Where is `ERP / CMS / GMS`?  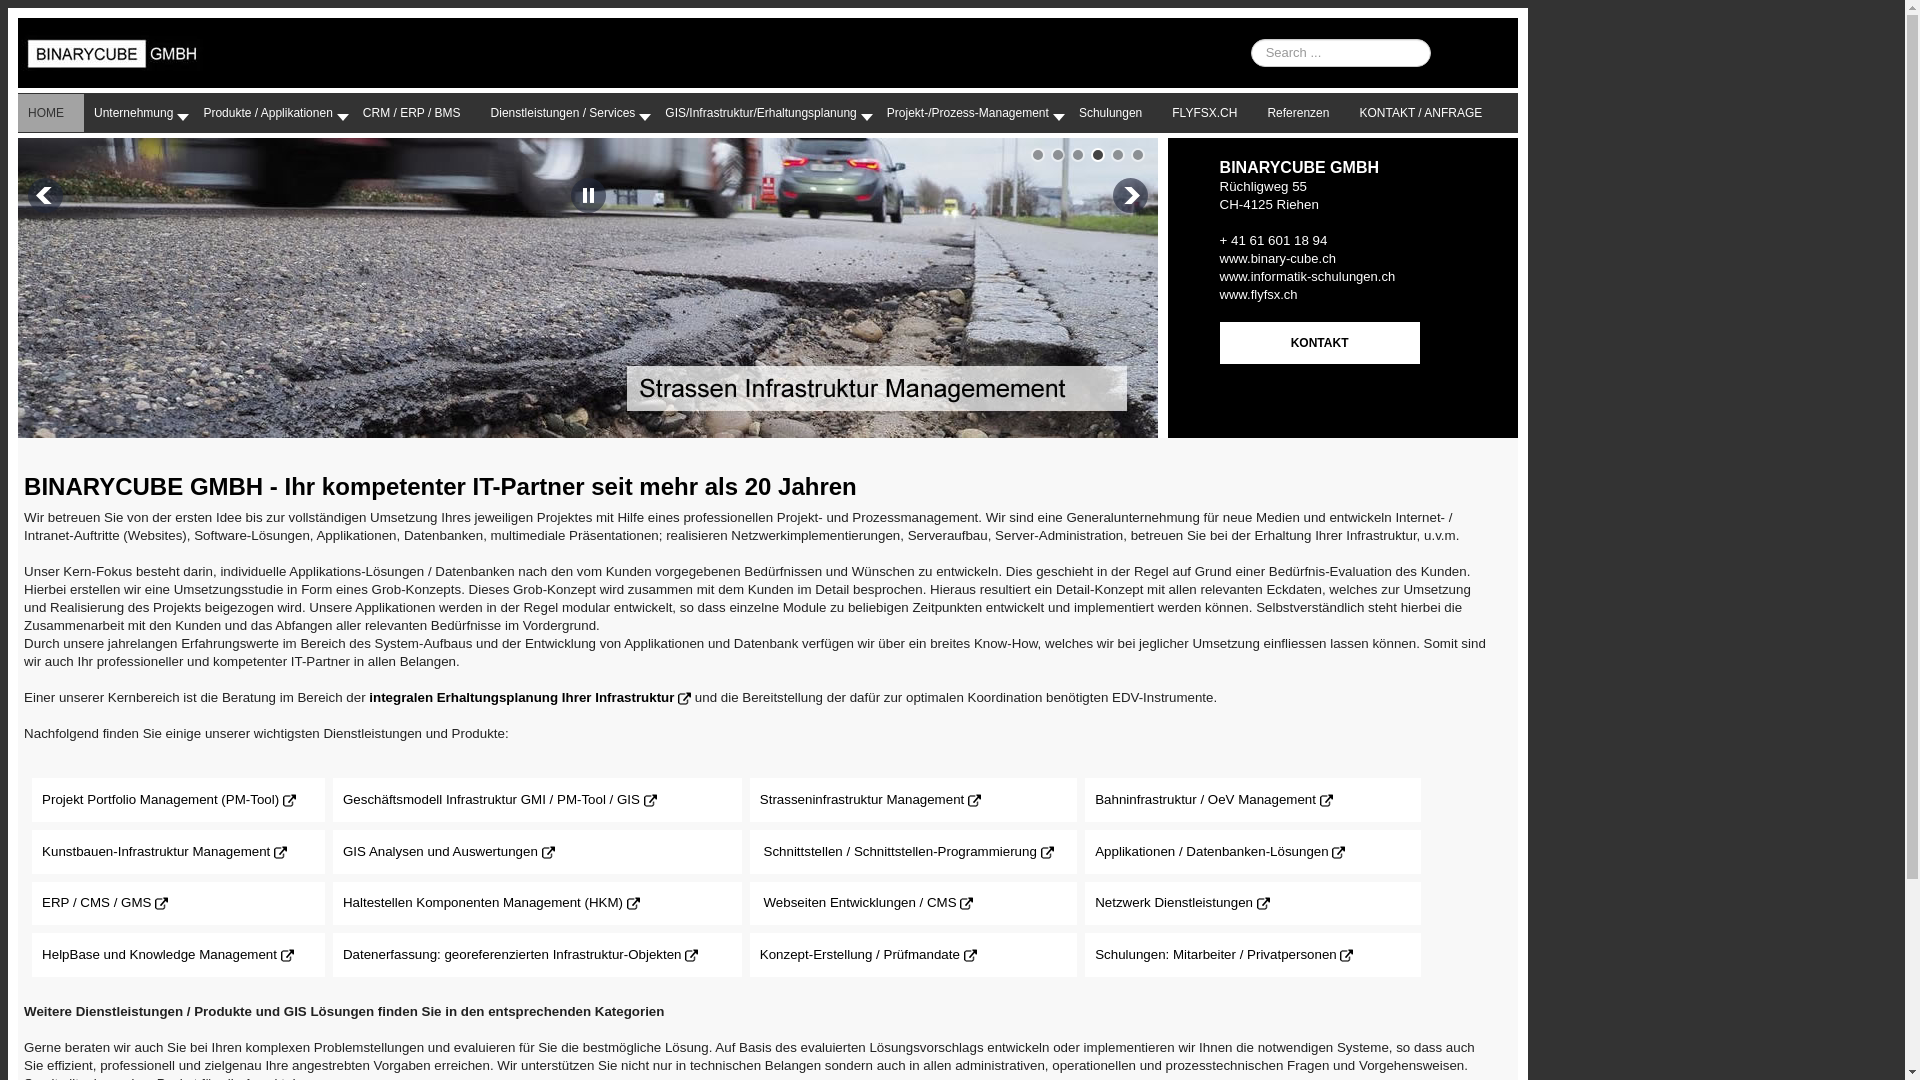 ERP / CMS / GMS is located at coordinates (96, 902).